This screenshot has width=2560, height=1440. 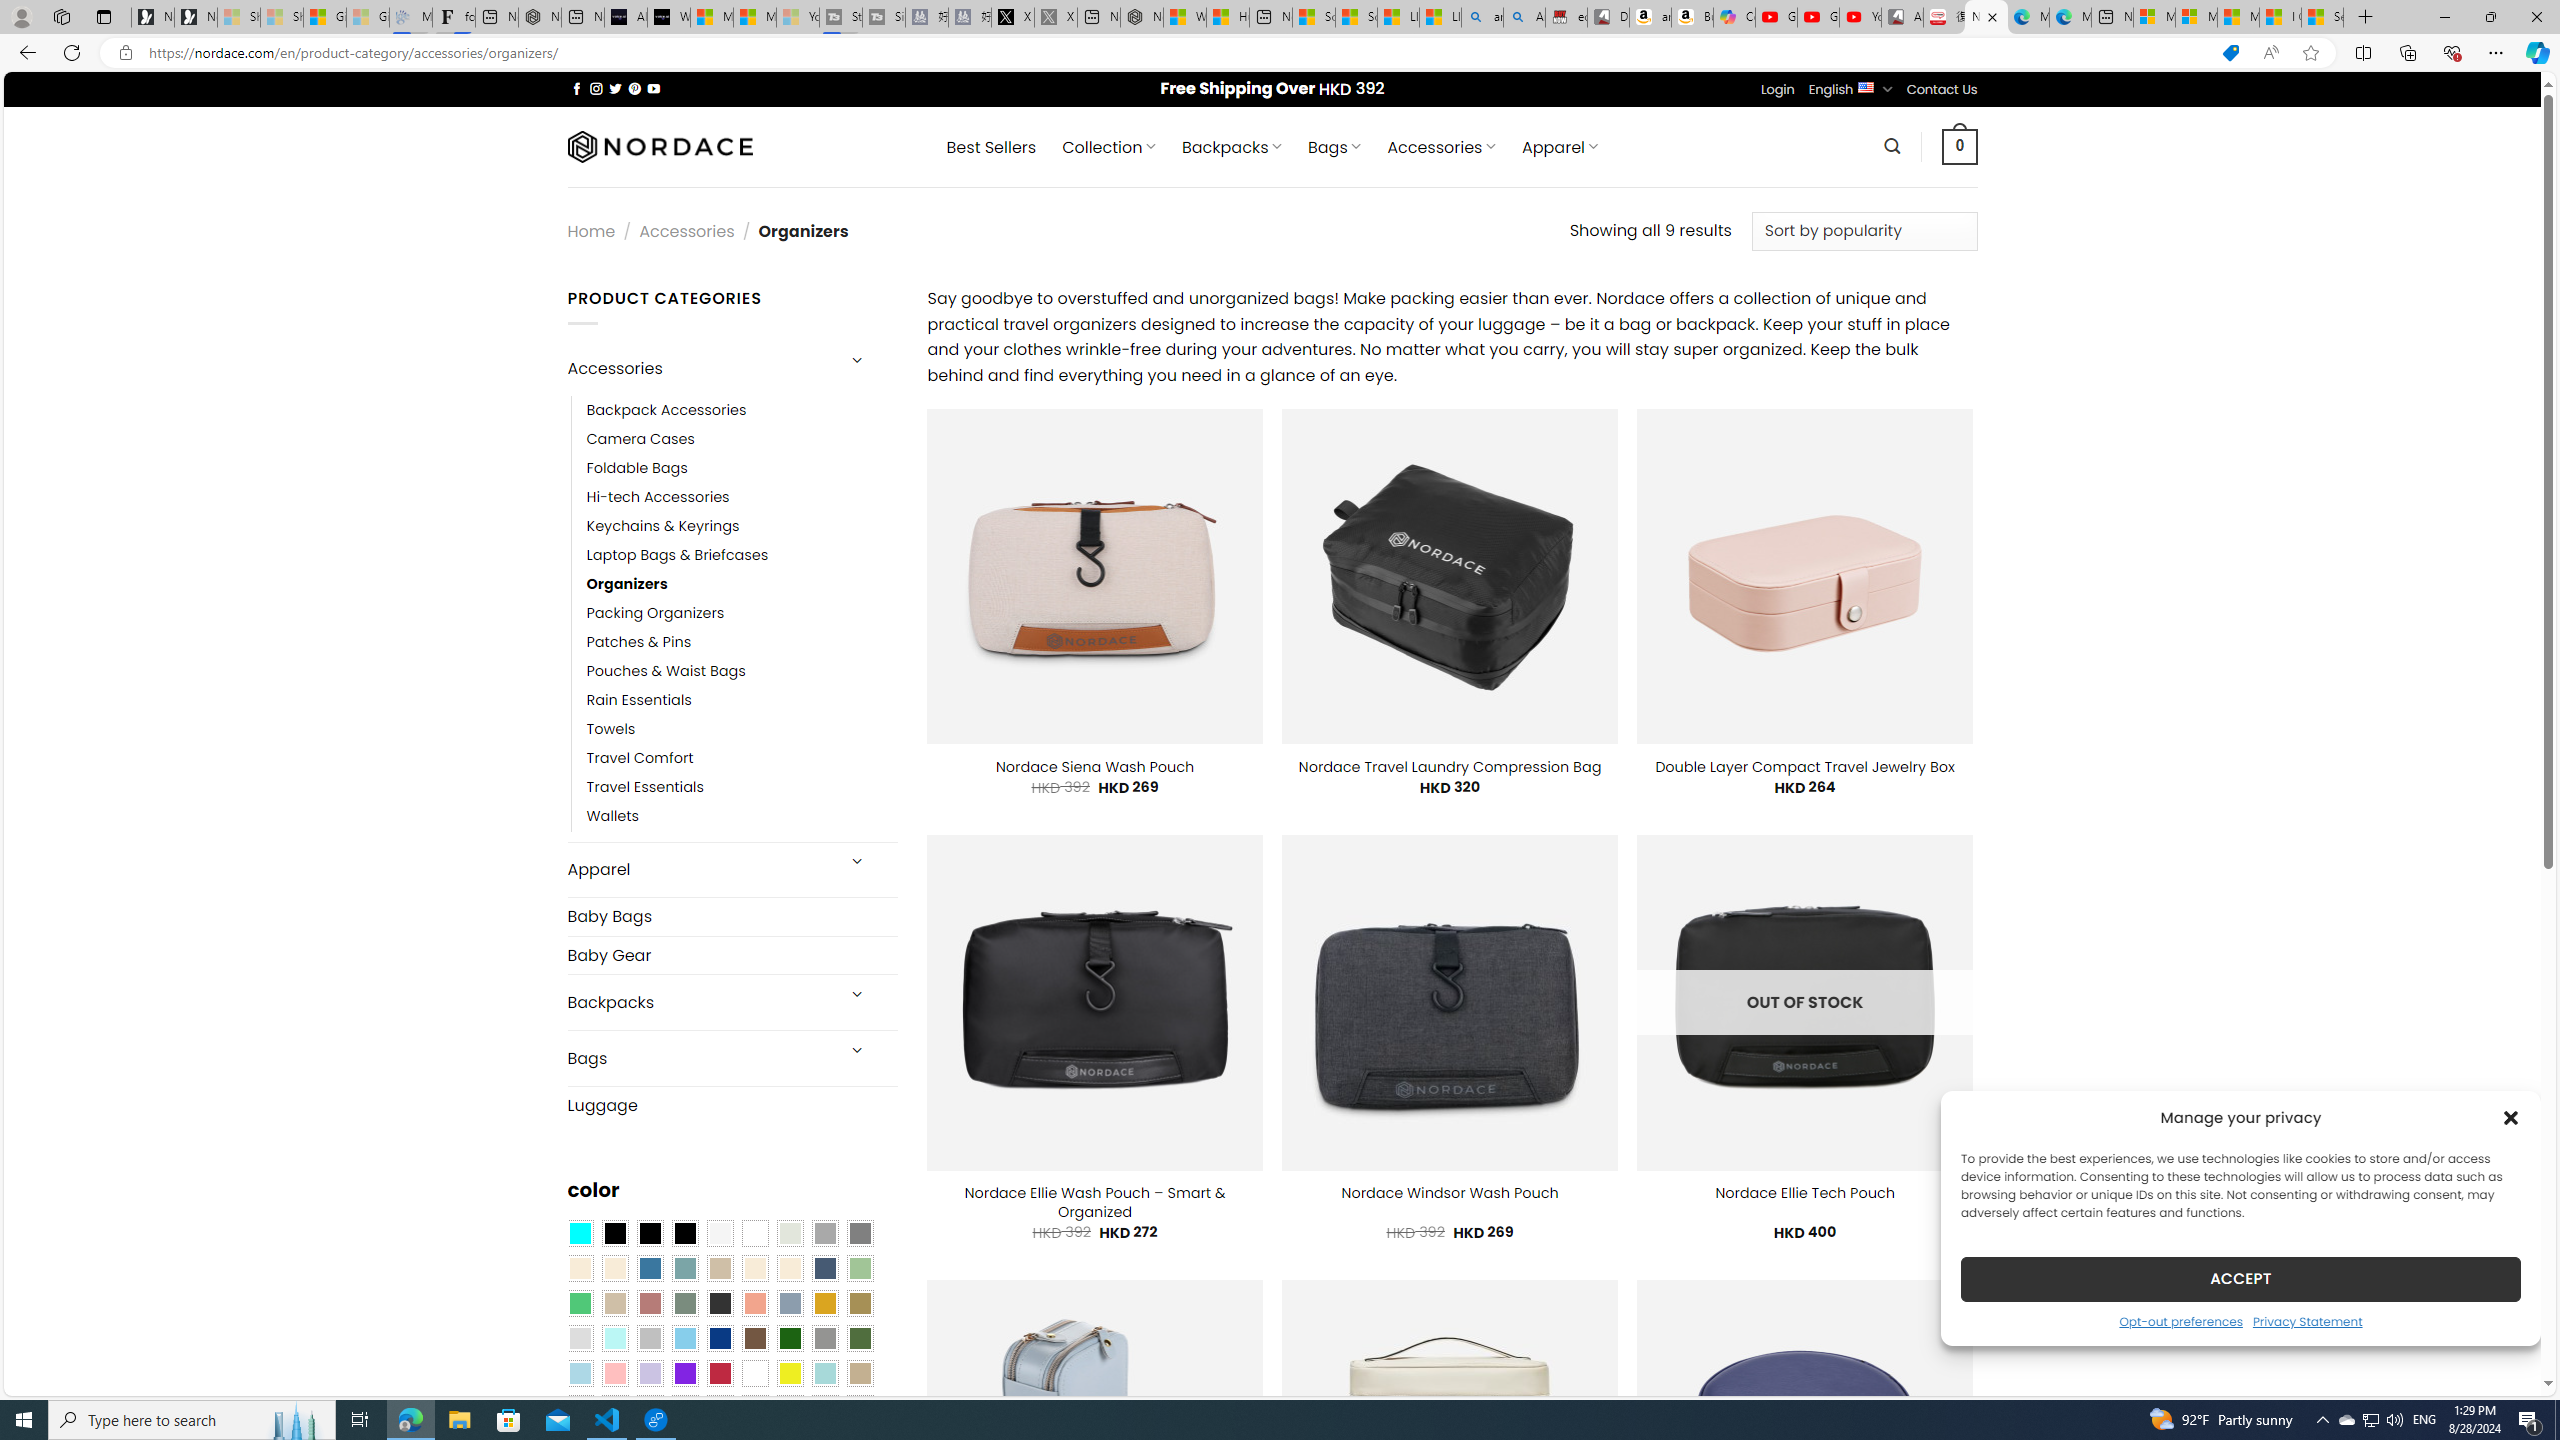 What do you see at coordinates (1056, 17) in the screenshot?
I see `X - Sleeping` at bounding box center [1056, 17].